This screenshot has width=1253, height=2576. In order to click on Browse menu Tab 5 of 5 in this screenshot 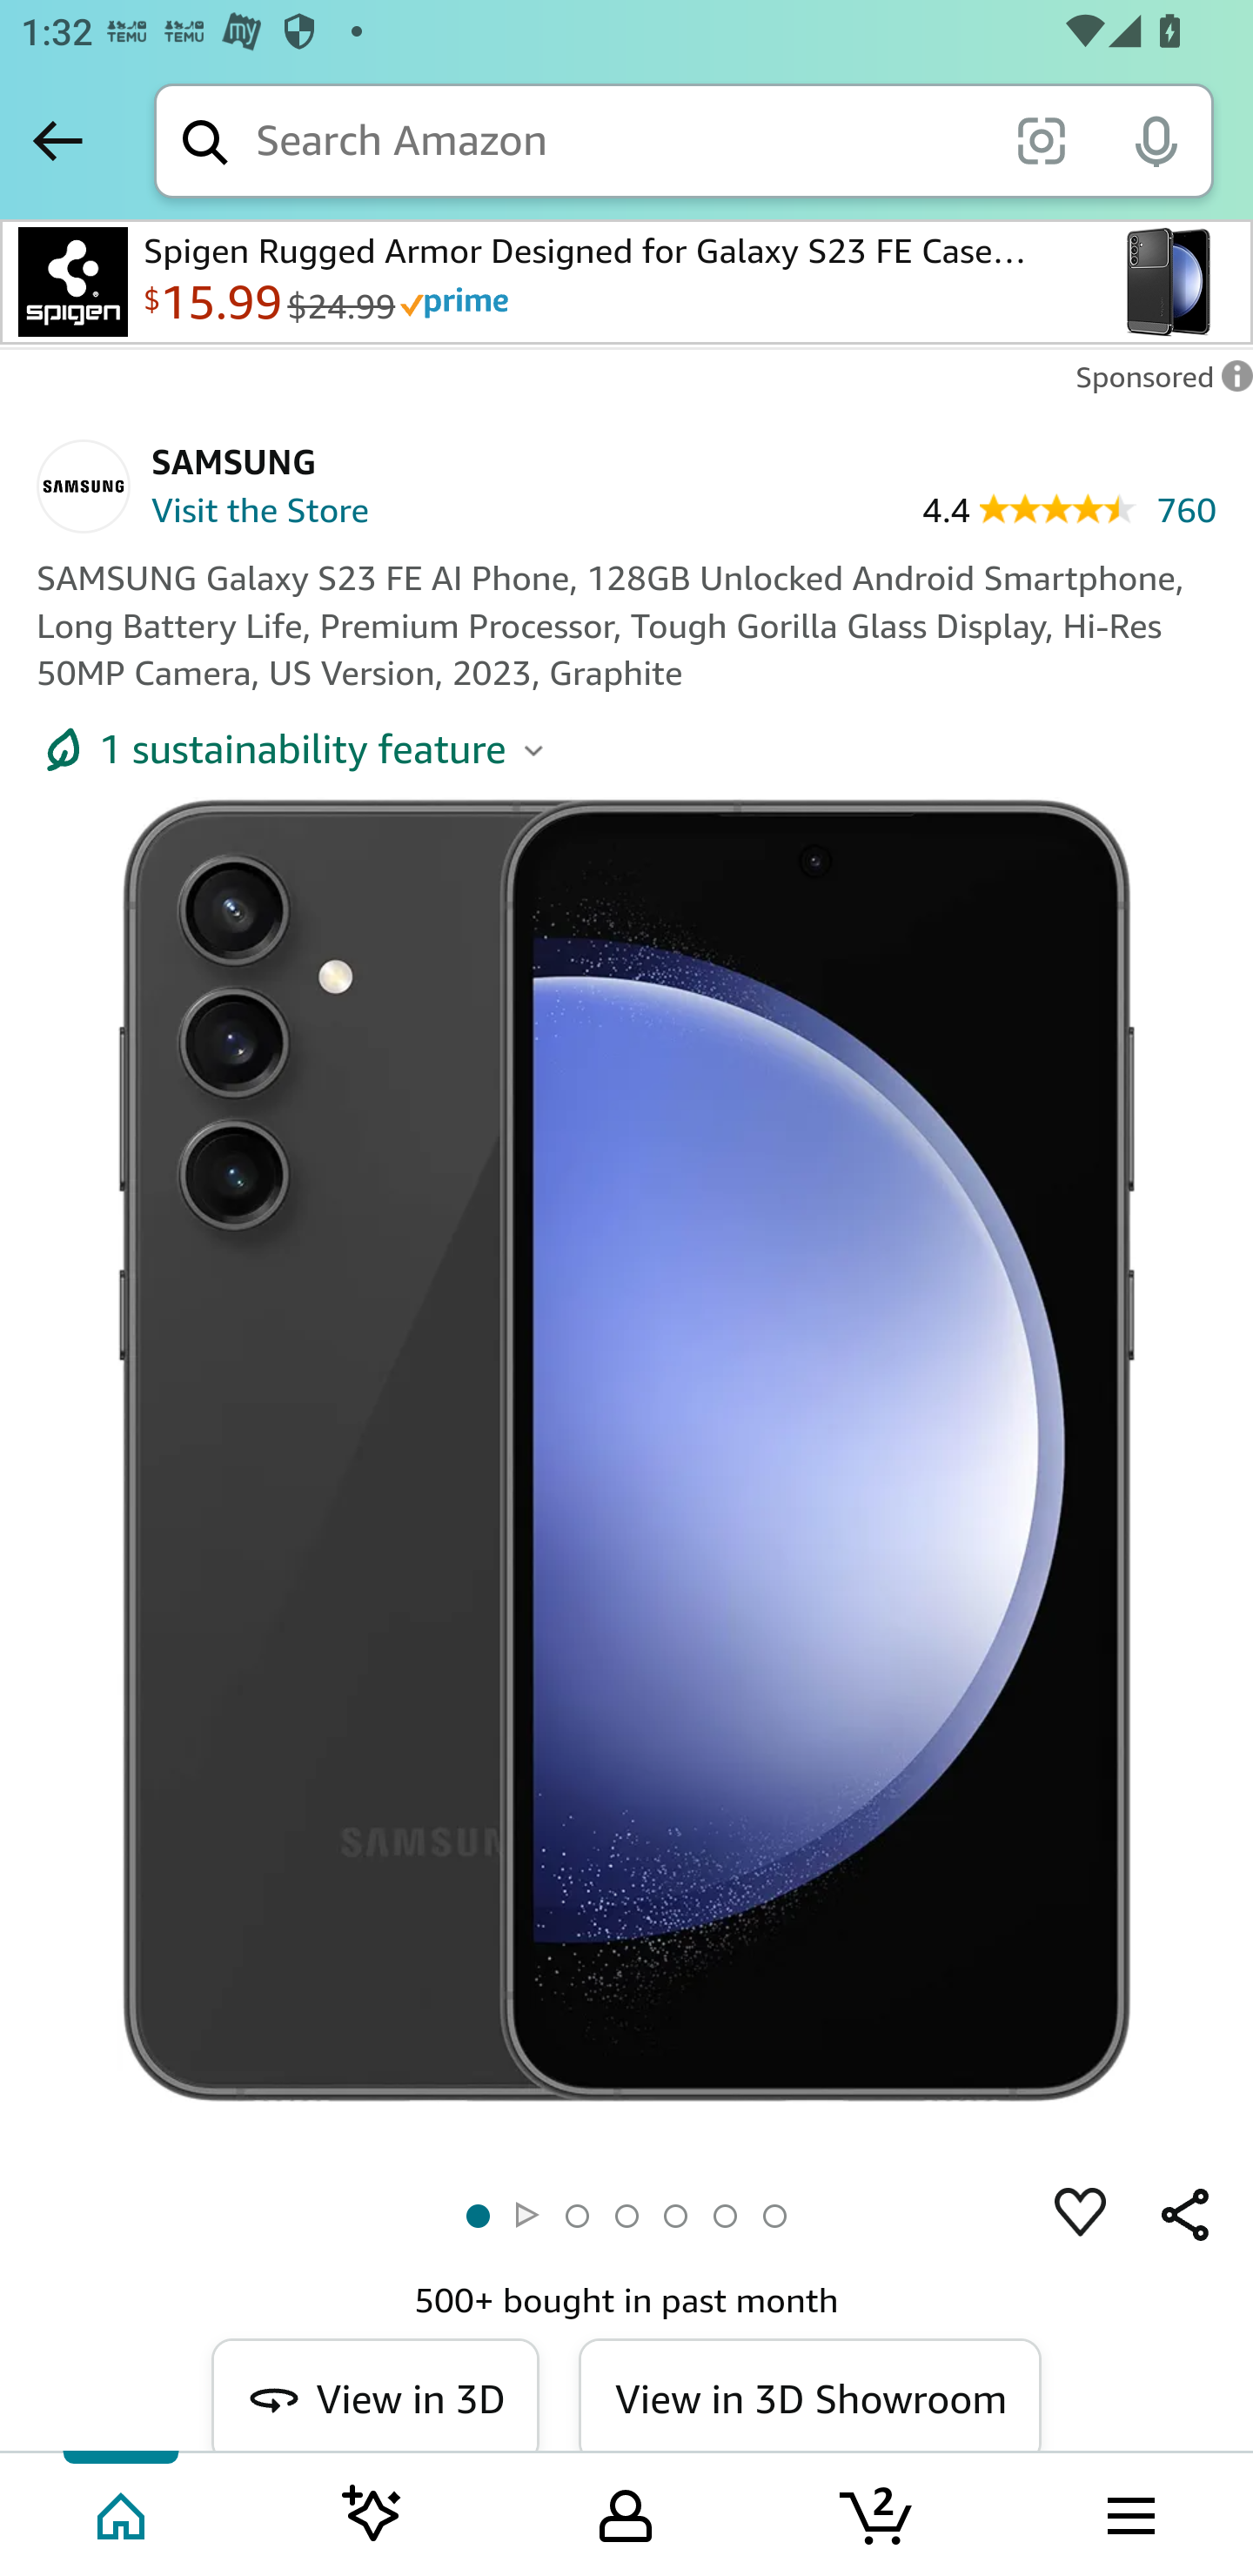, I will do `click(1129, 2512)`.